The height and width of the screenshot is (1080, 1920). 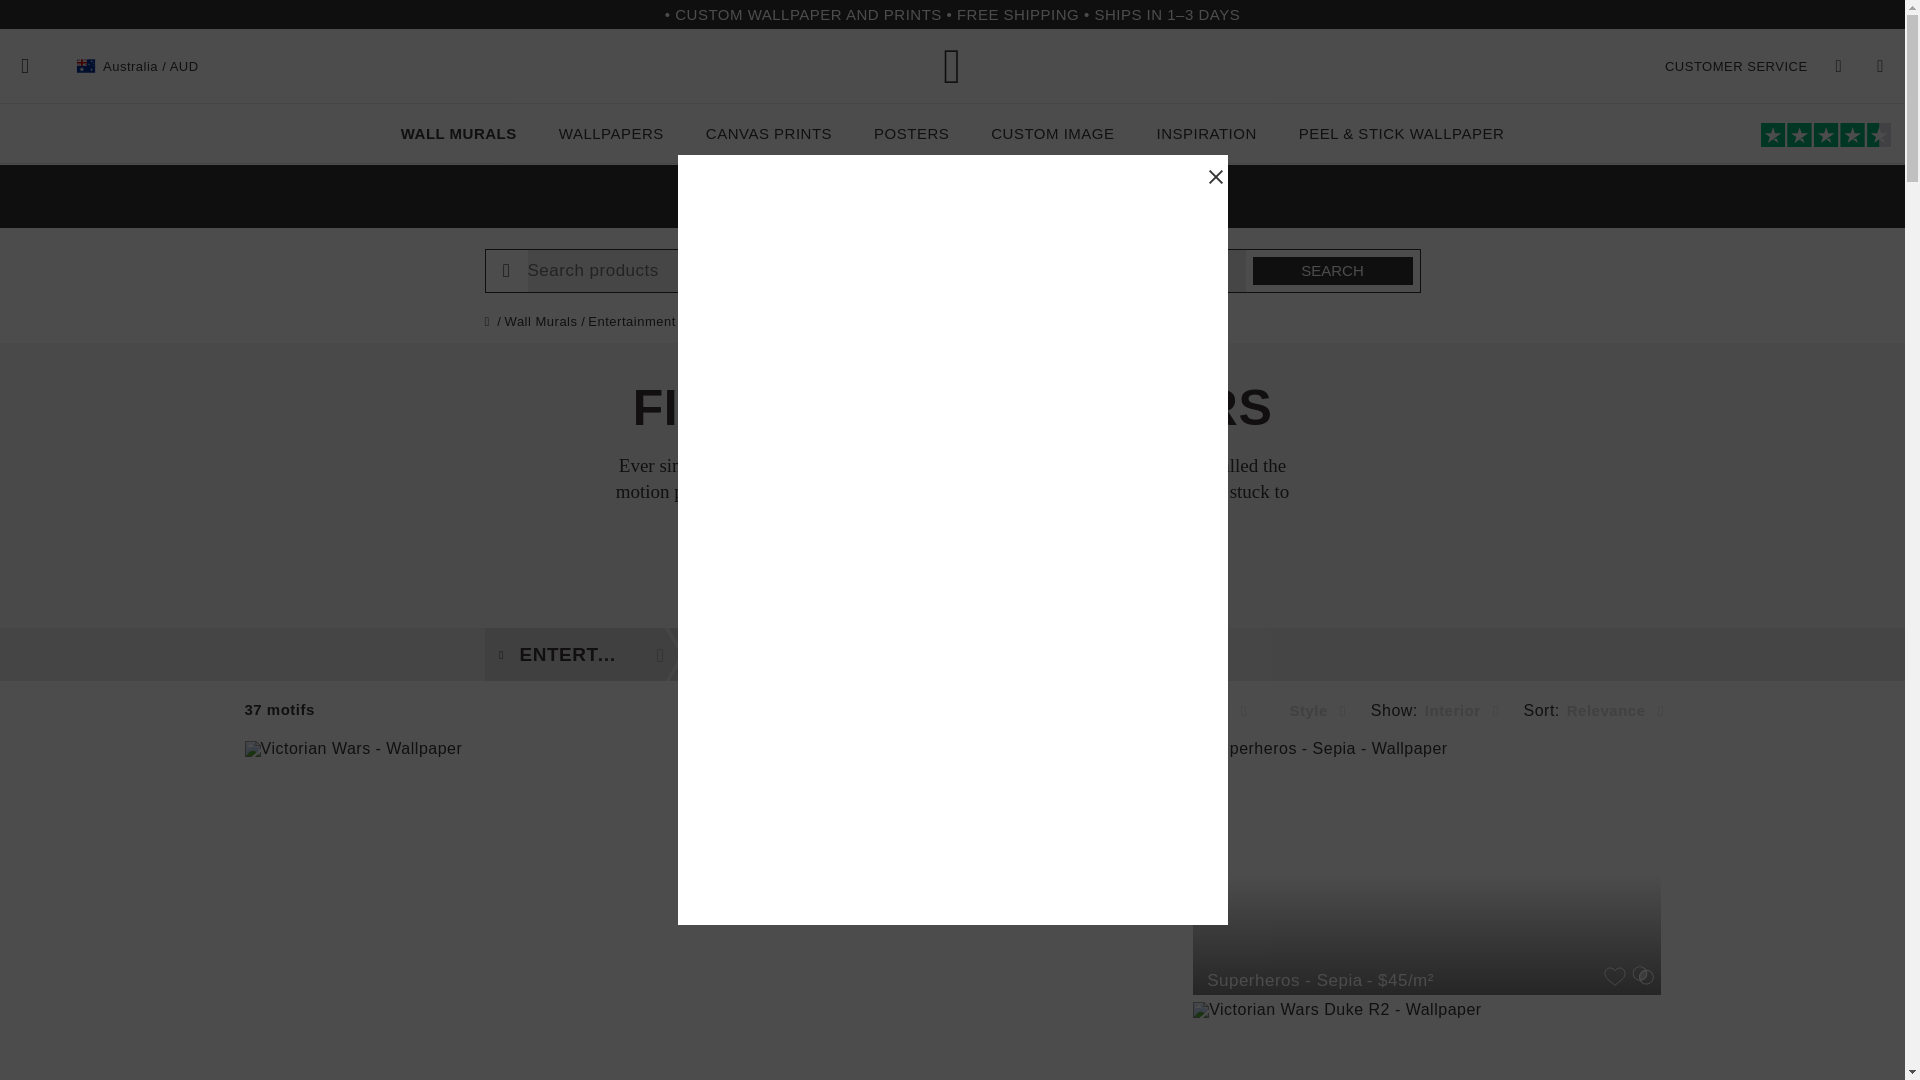 I want to click on Fictional Characters, so click(x=1004, y=654).